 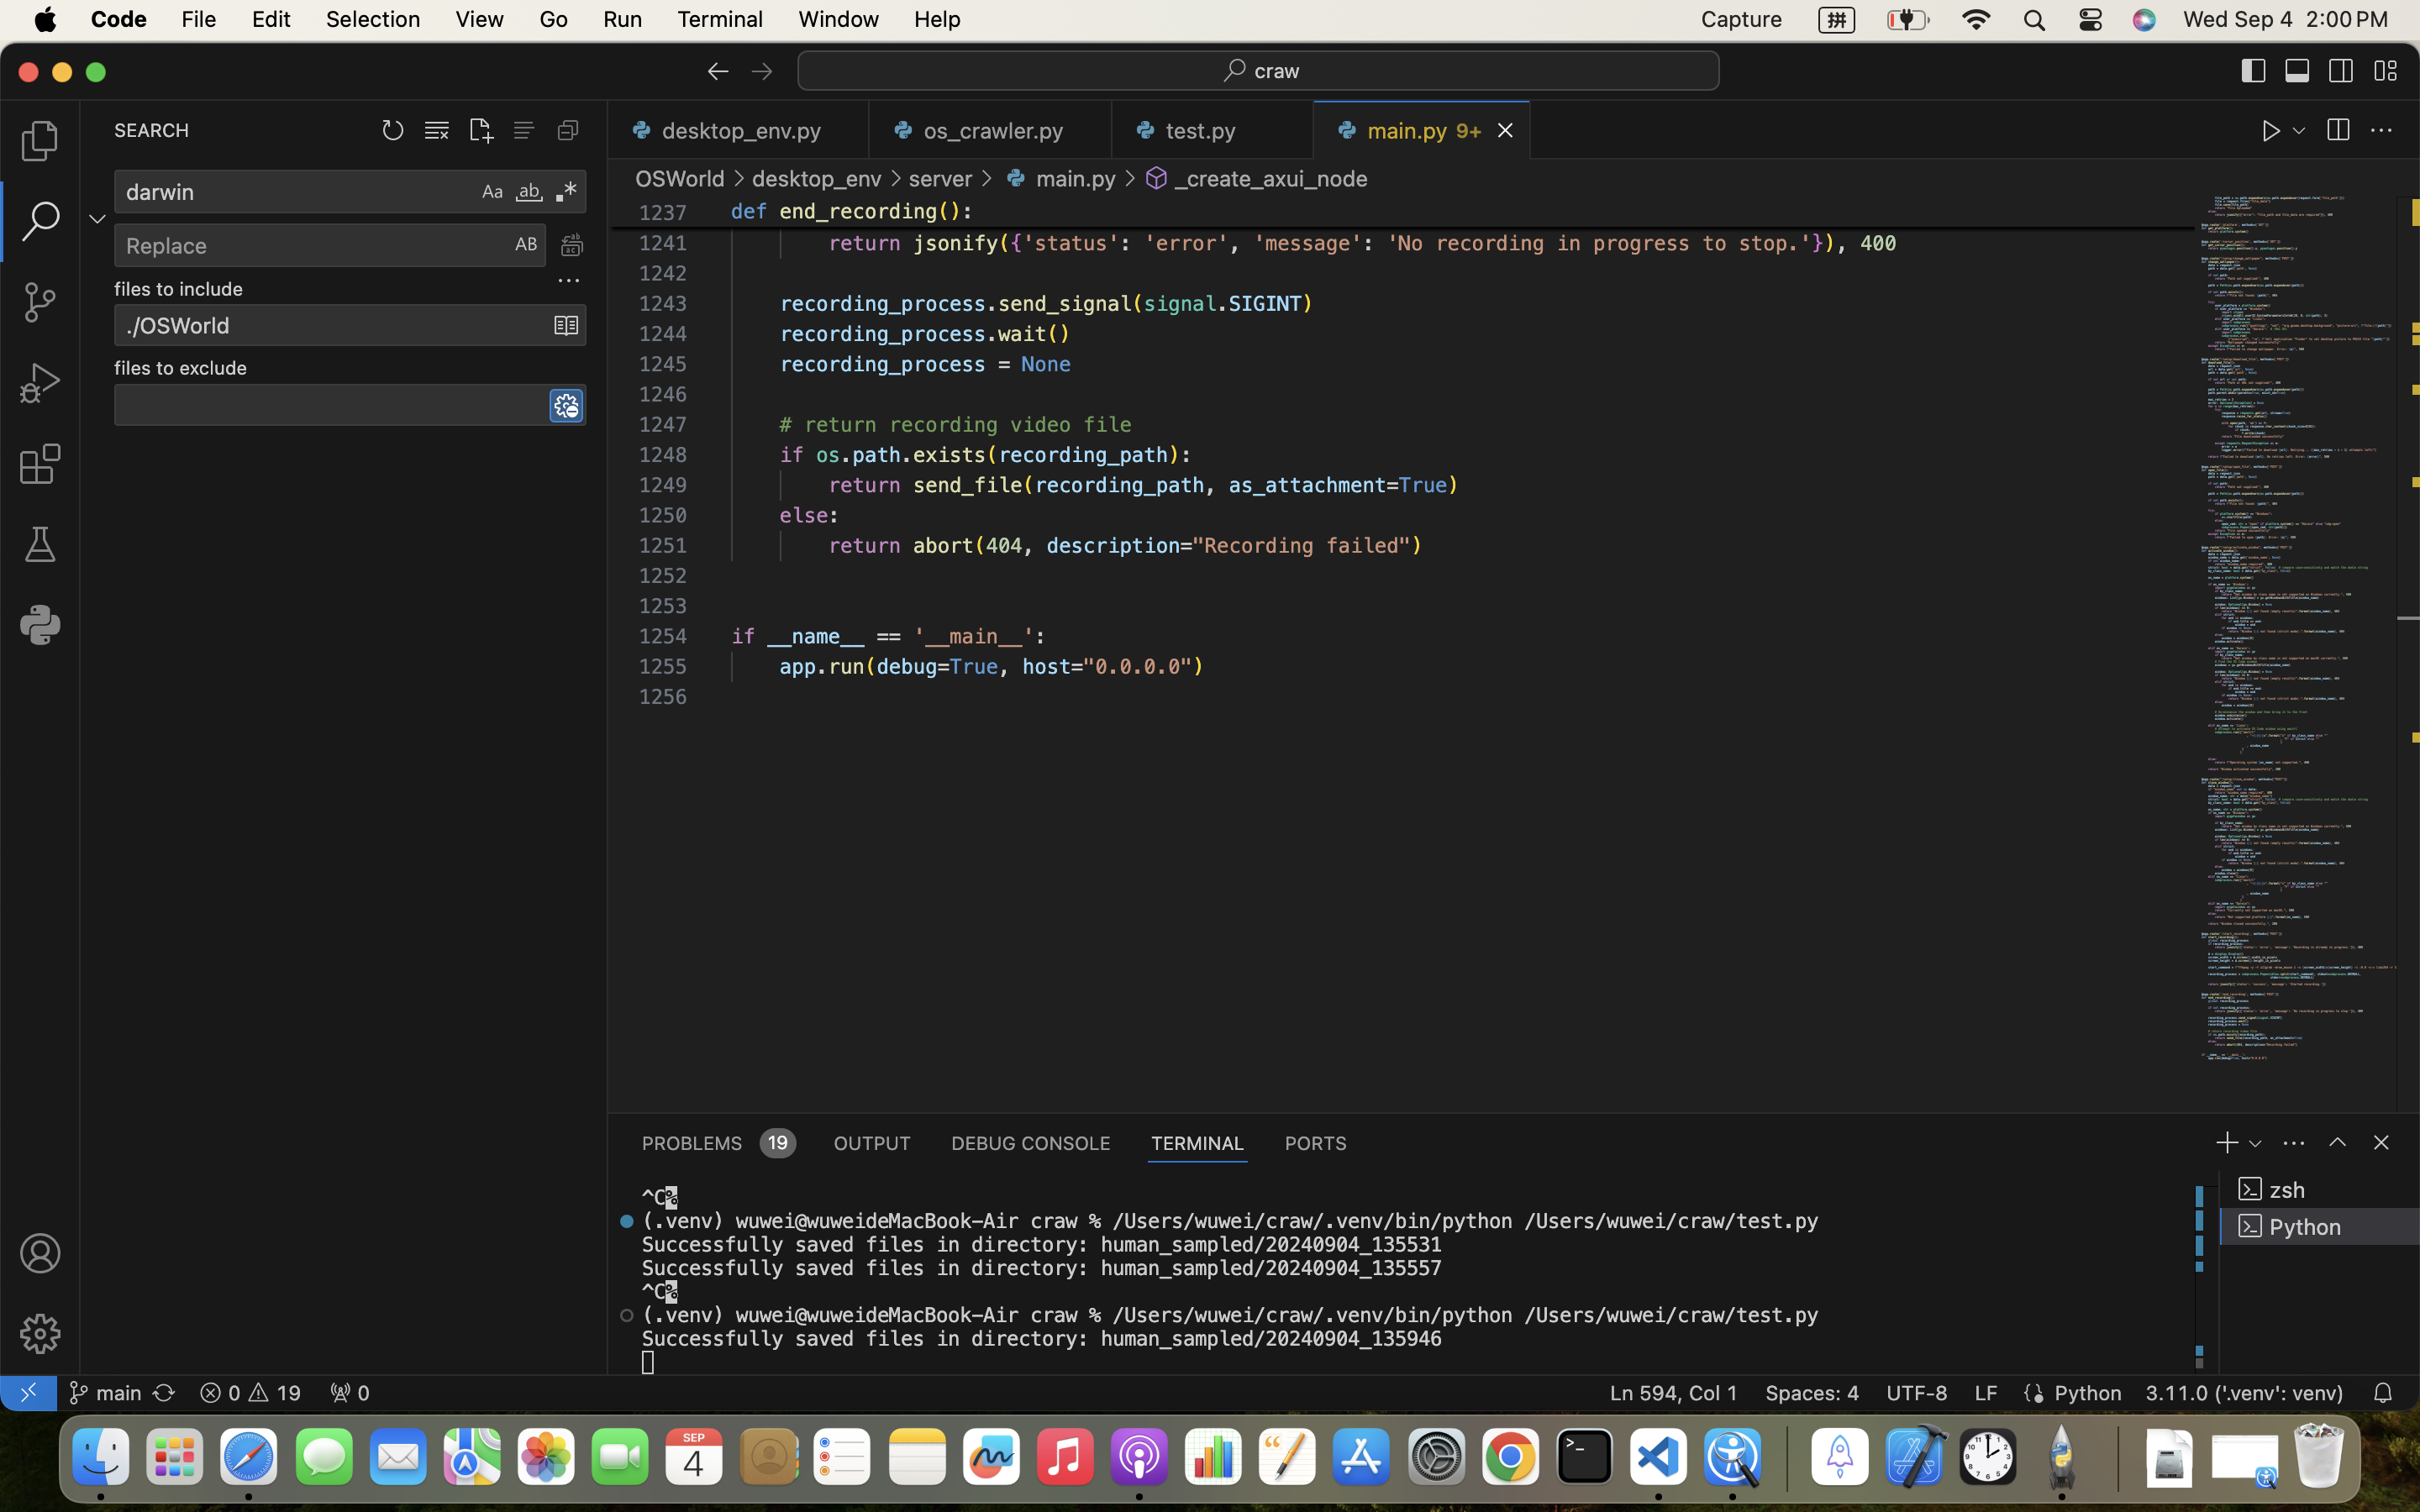 I want to click on 0 os_crawler.py  , so click(x=992, y=130).